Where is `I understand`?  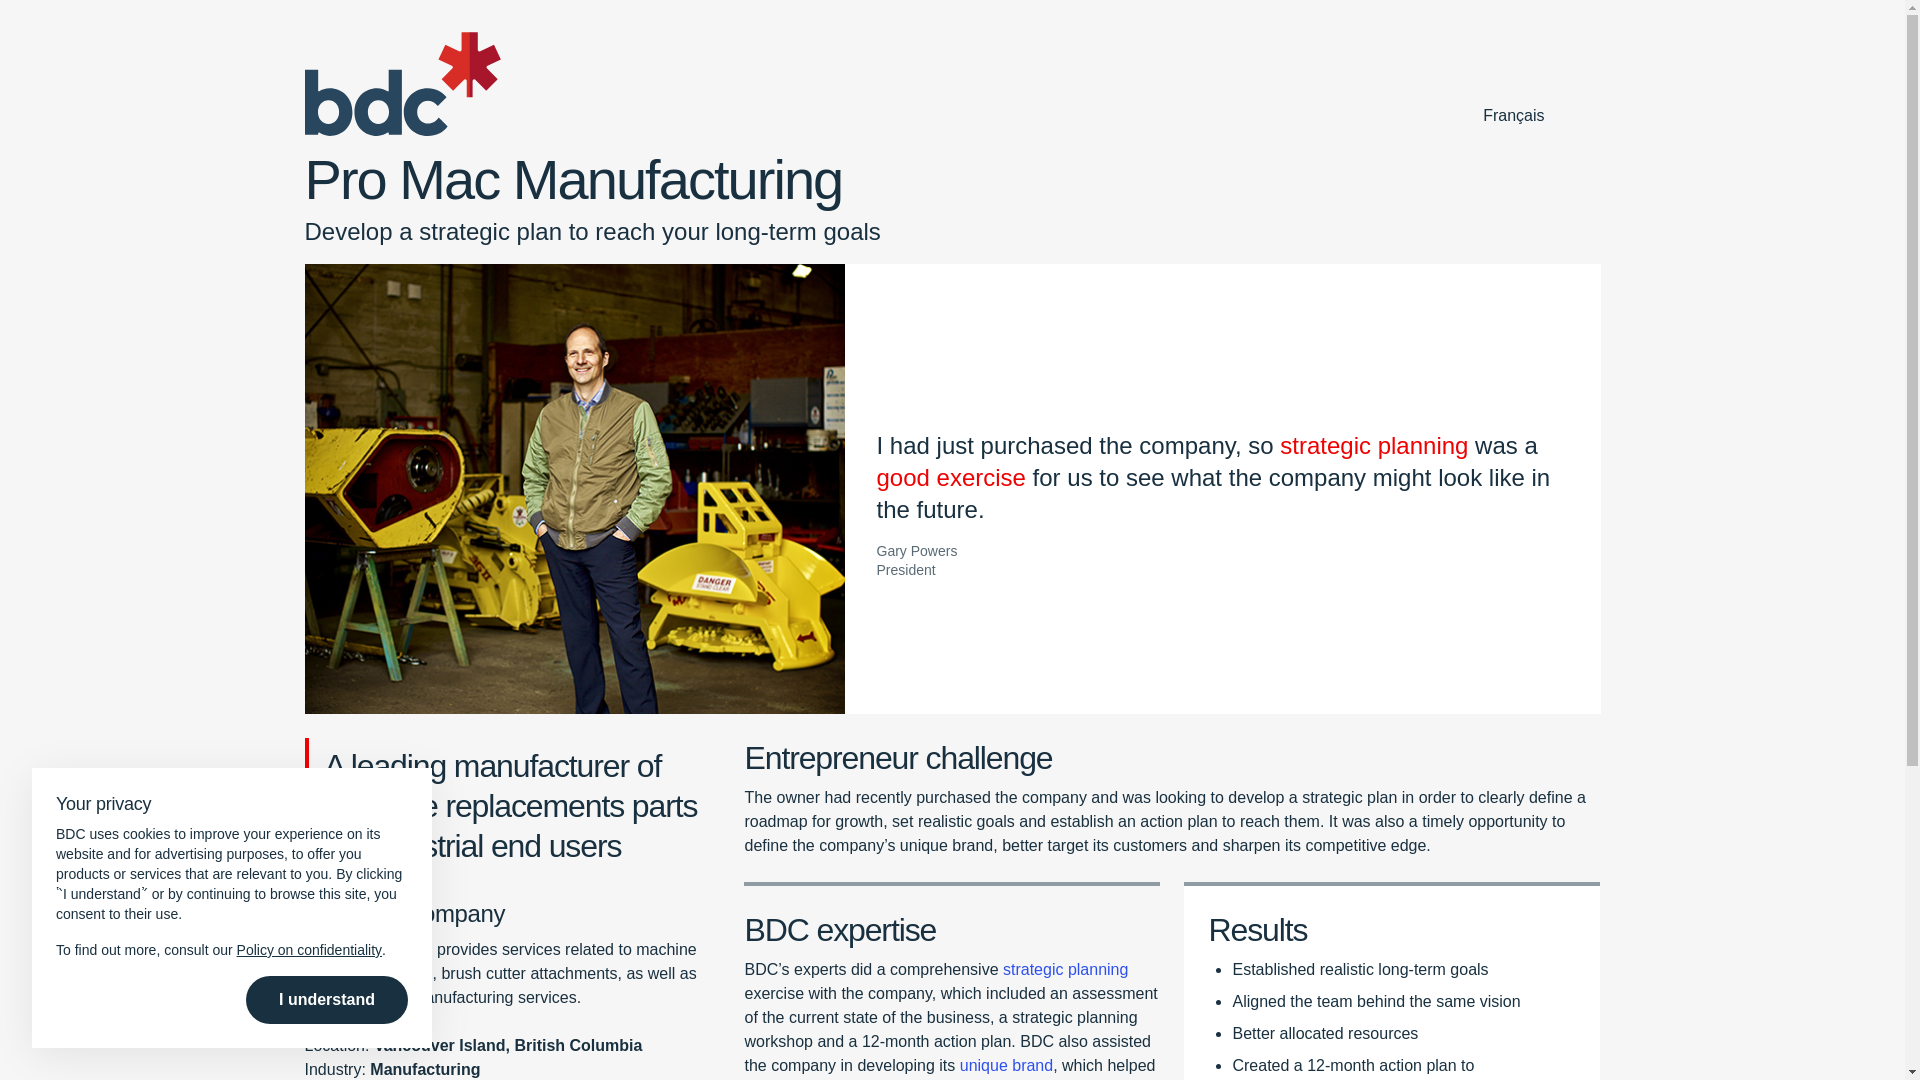 I understand is located at coordinates (326, 1000).